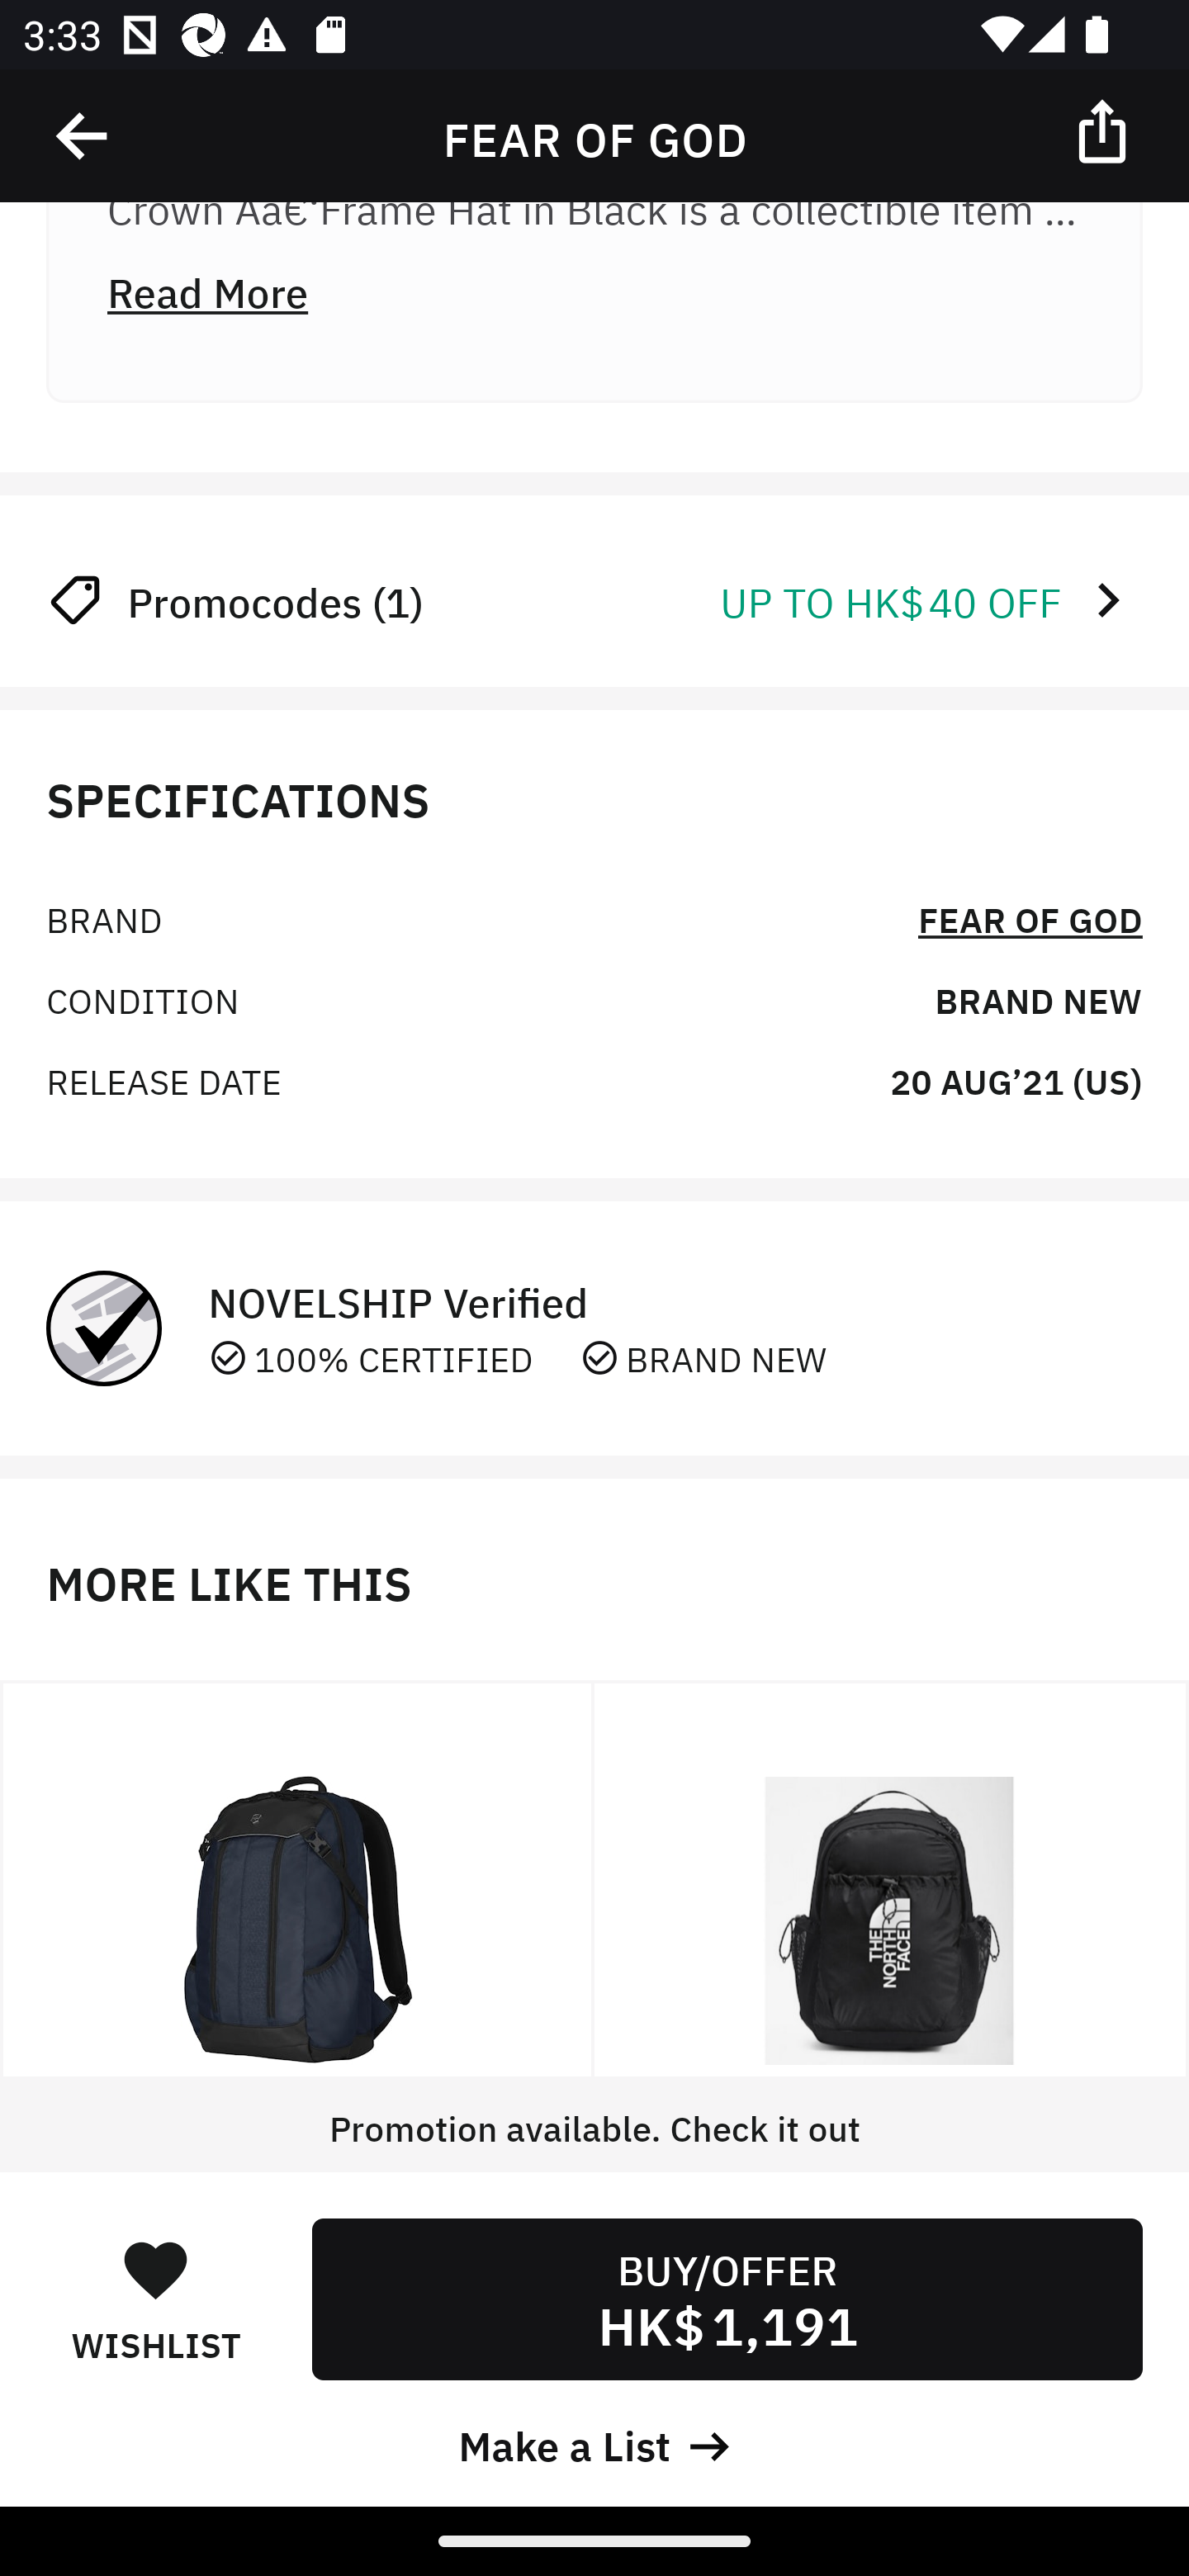  I want to click on 20 AUG’21 (US), so click(1016, 1078).